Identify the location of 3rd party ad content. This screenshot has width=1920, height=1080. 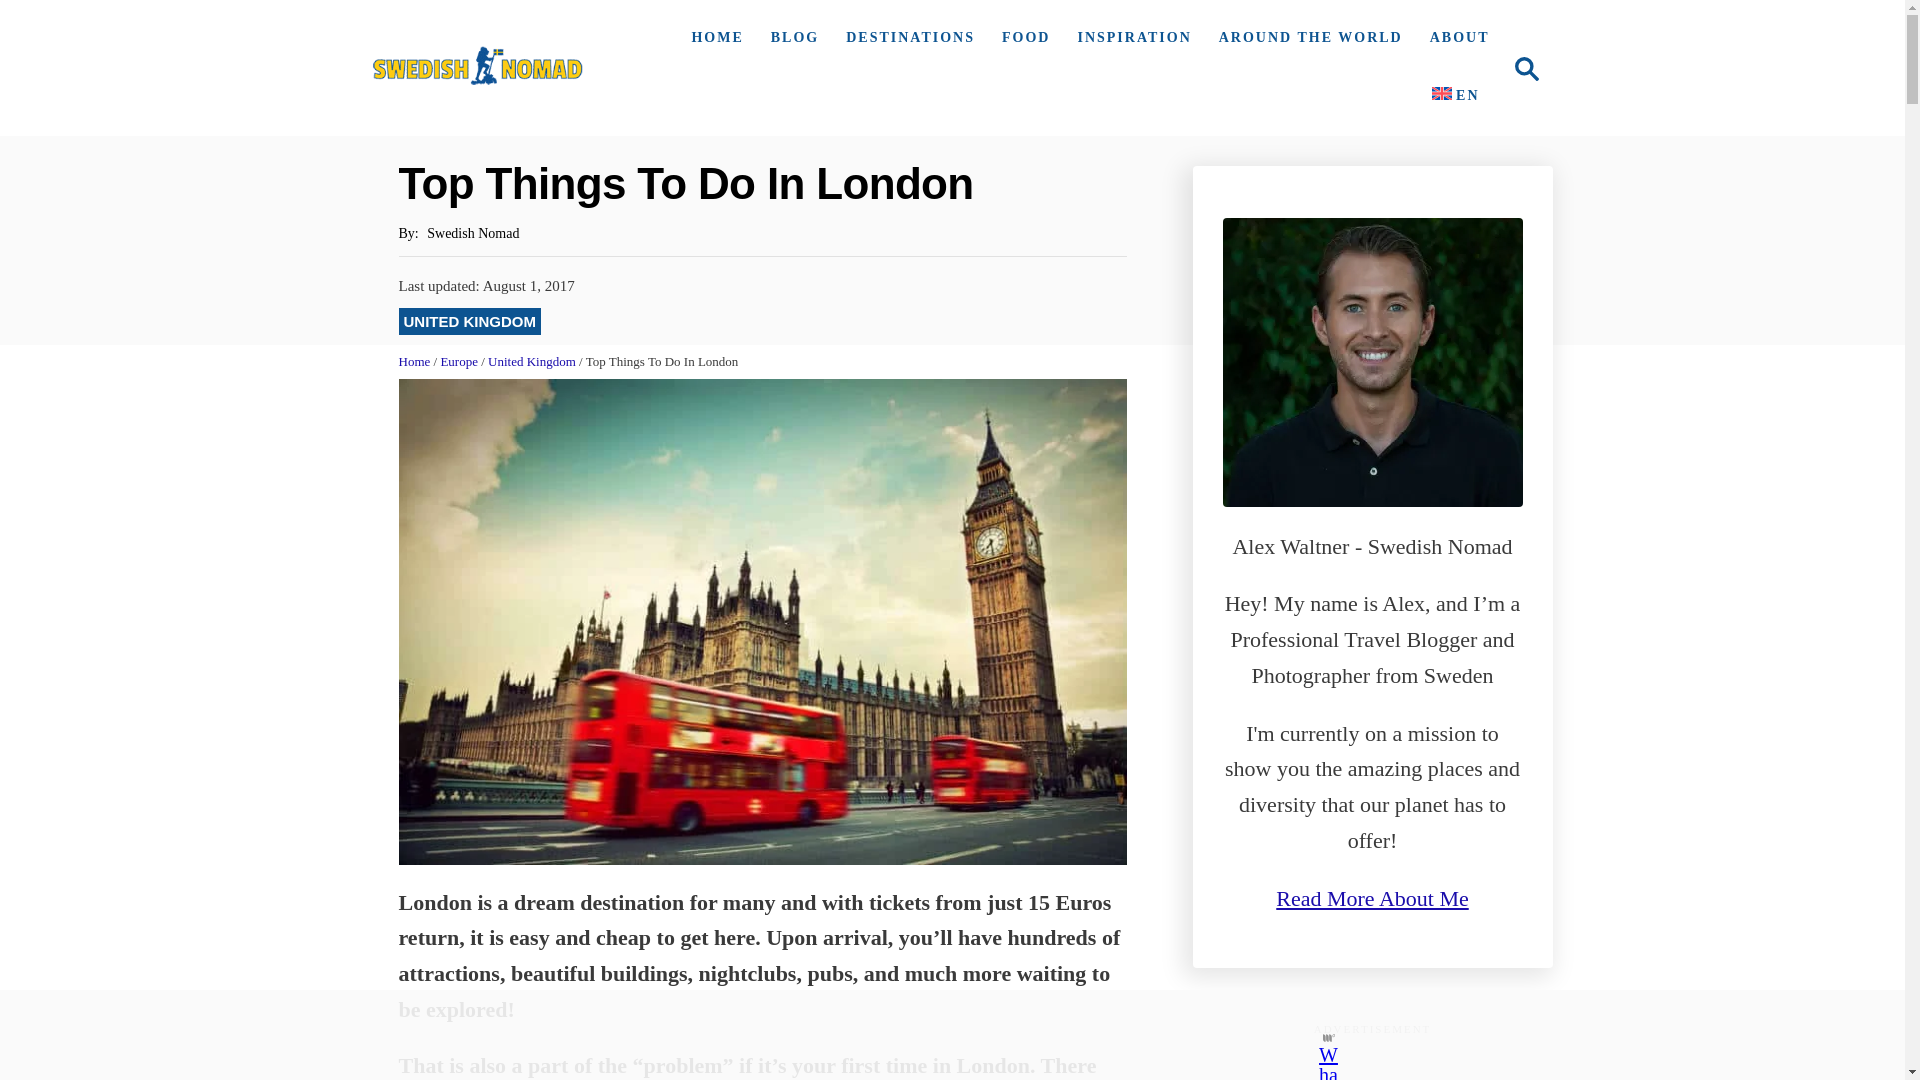
(1372, 1061).